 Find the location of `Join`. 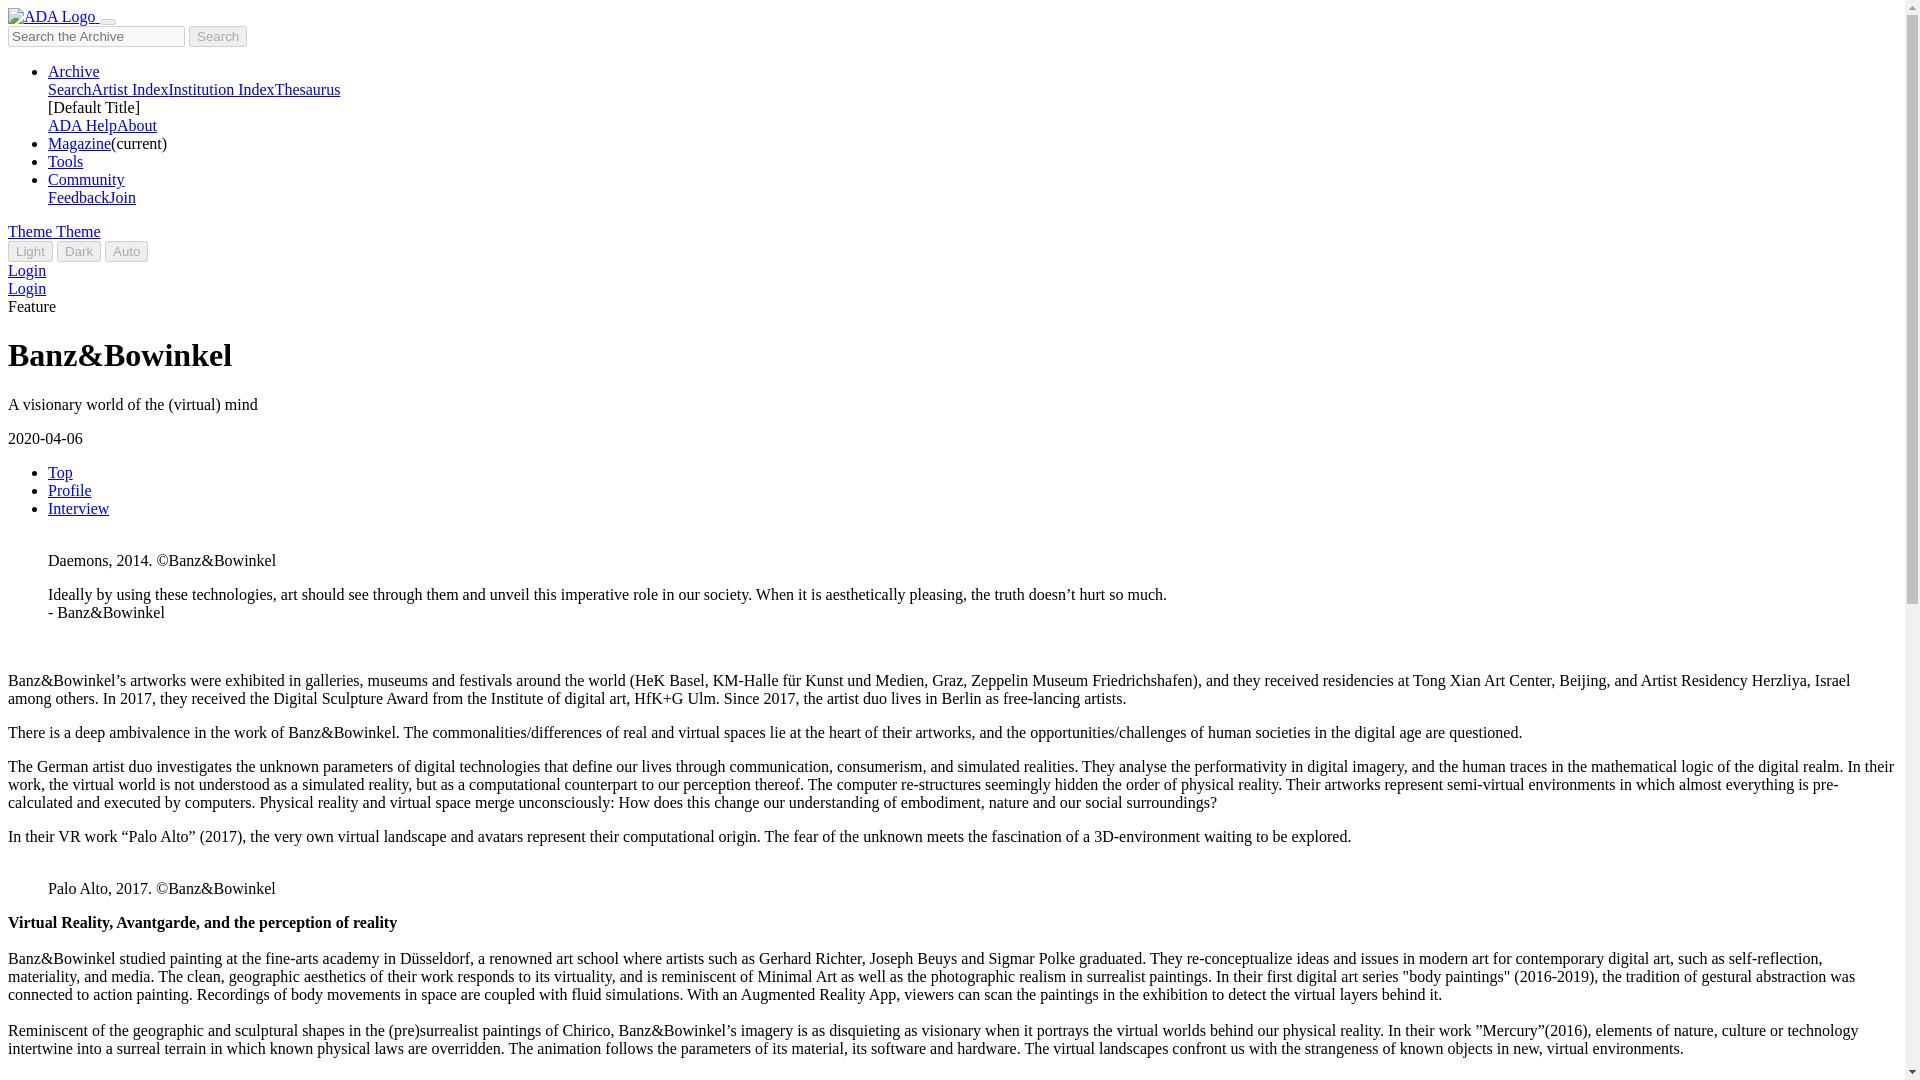

Join is located at coordinates (122, 198).